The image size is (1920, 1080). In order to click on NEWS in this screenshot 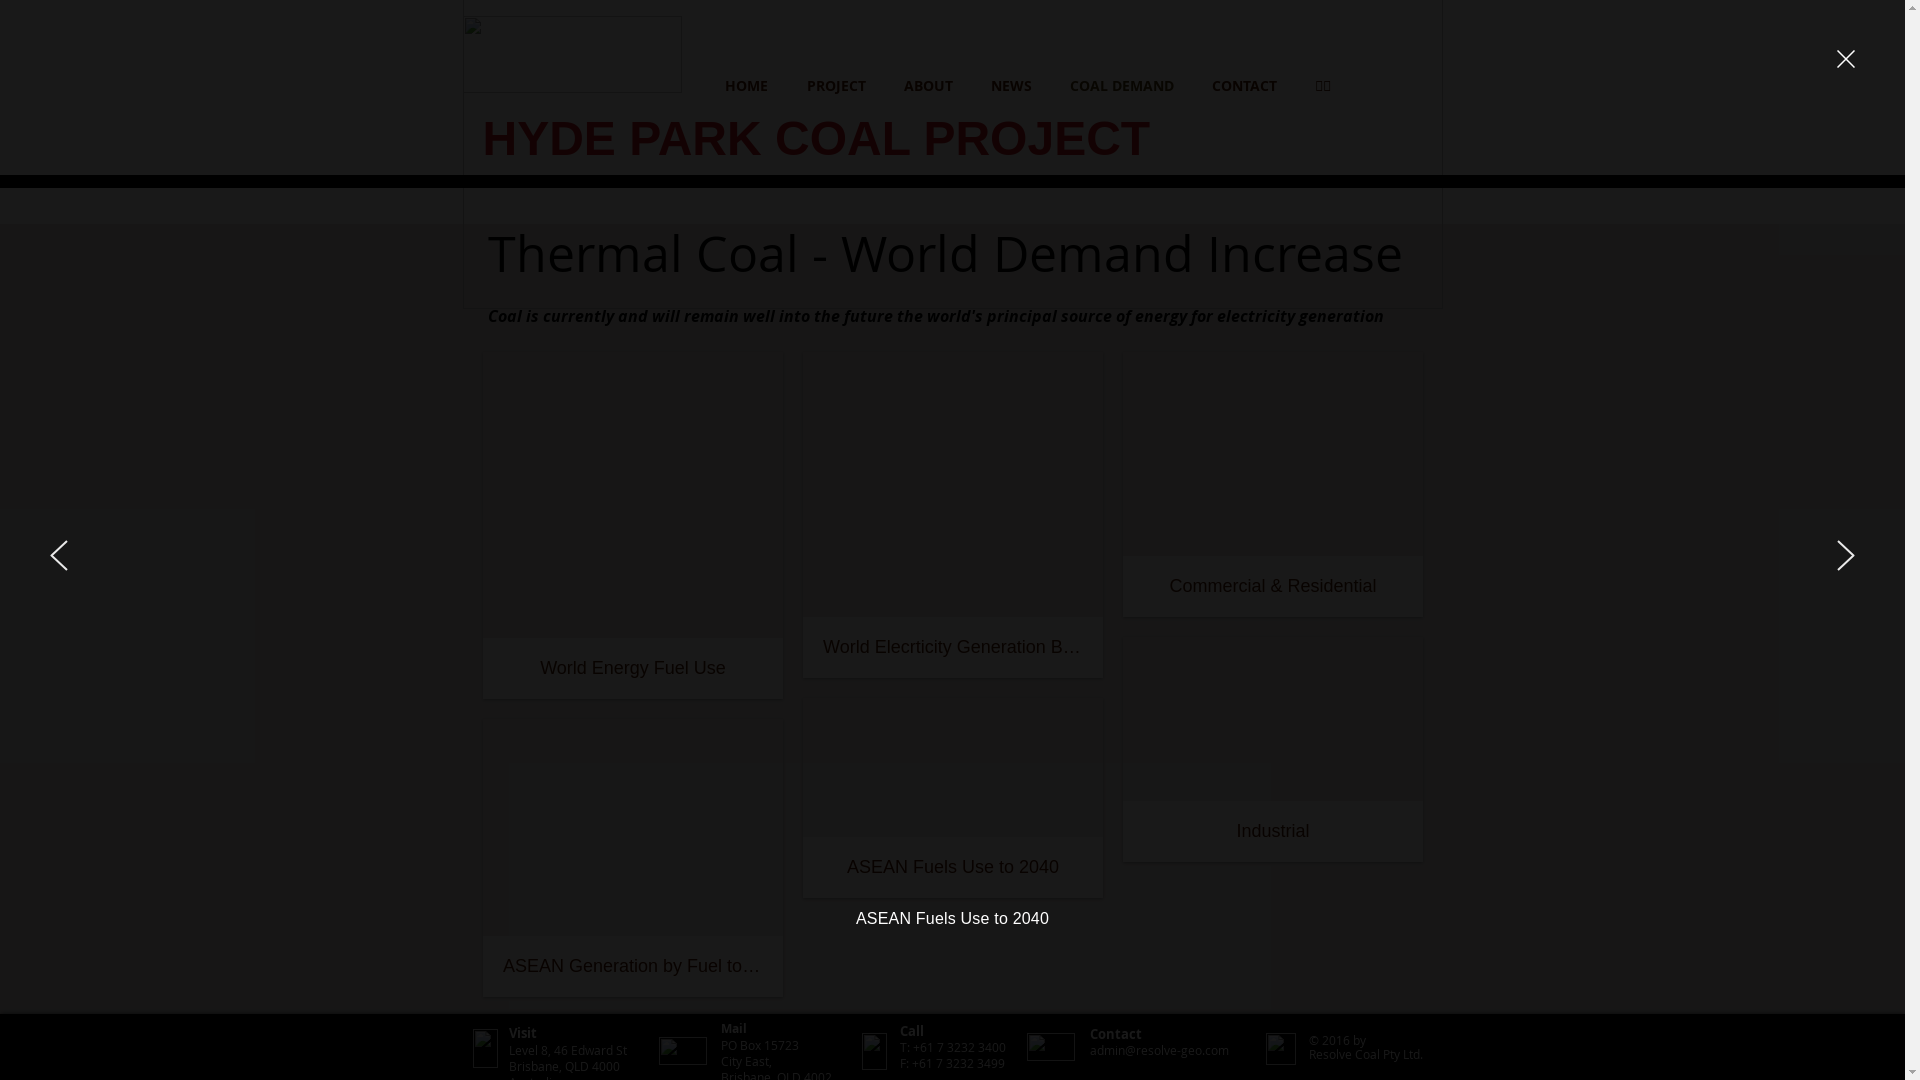, I will do `click(1012, 86)`.